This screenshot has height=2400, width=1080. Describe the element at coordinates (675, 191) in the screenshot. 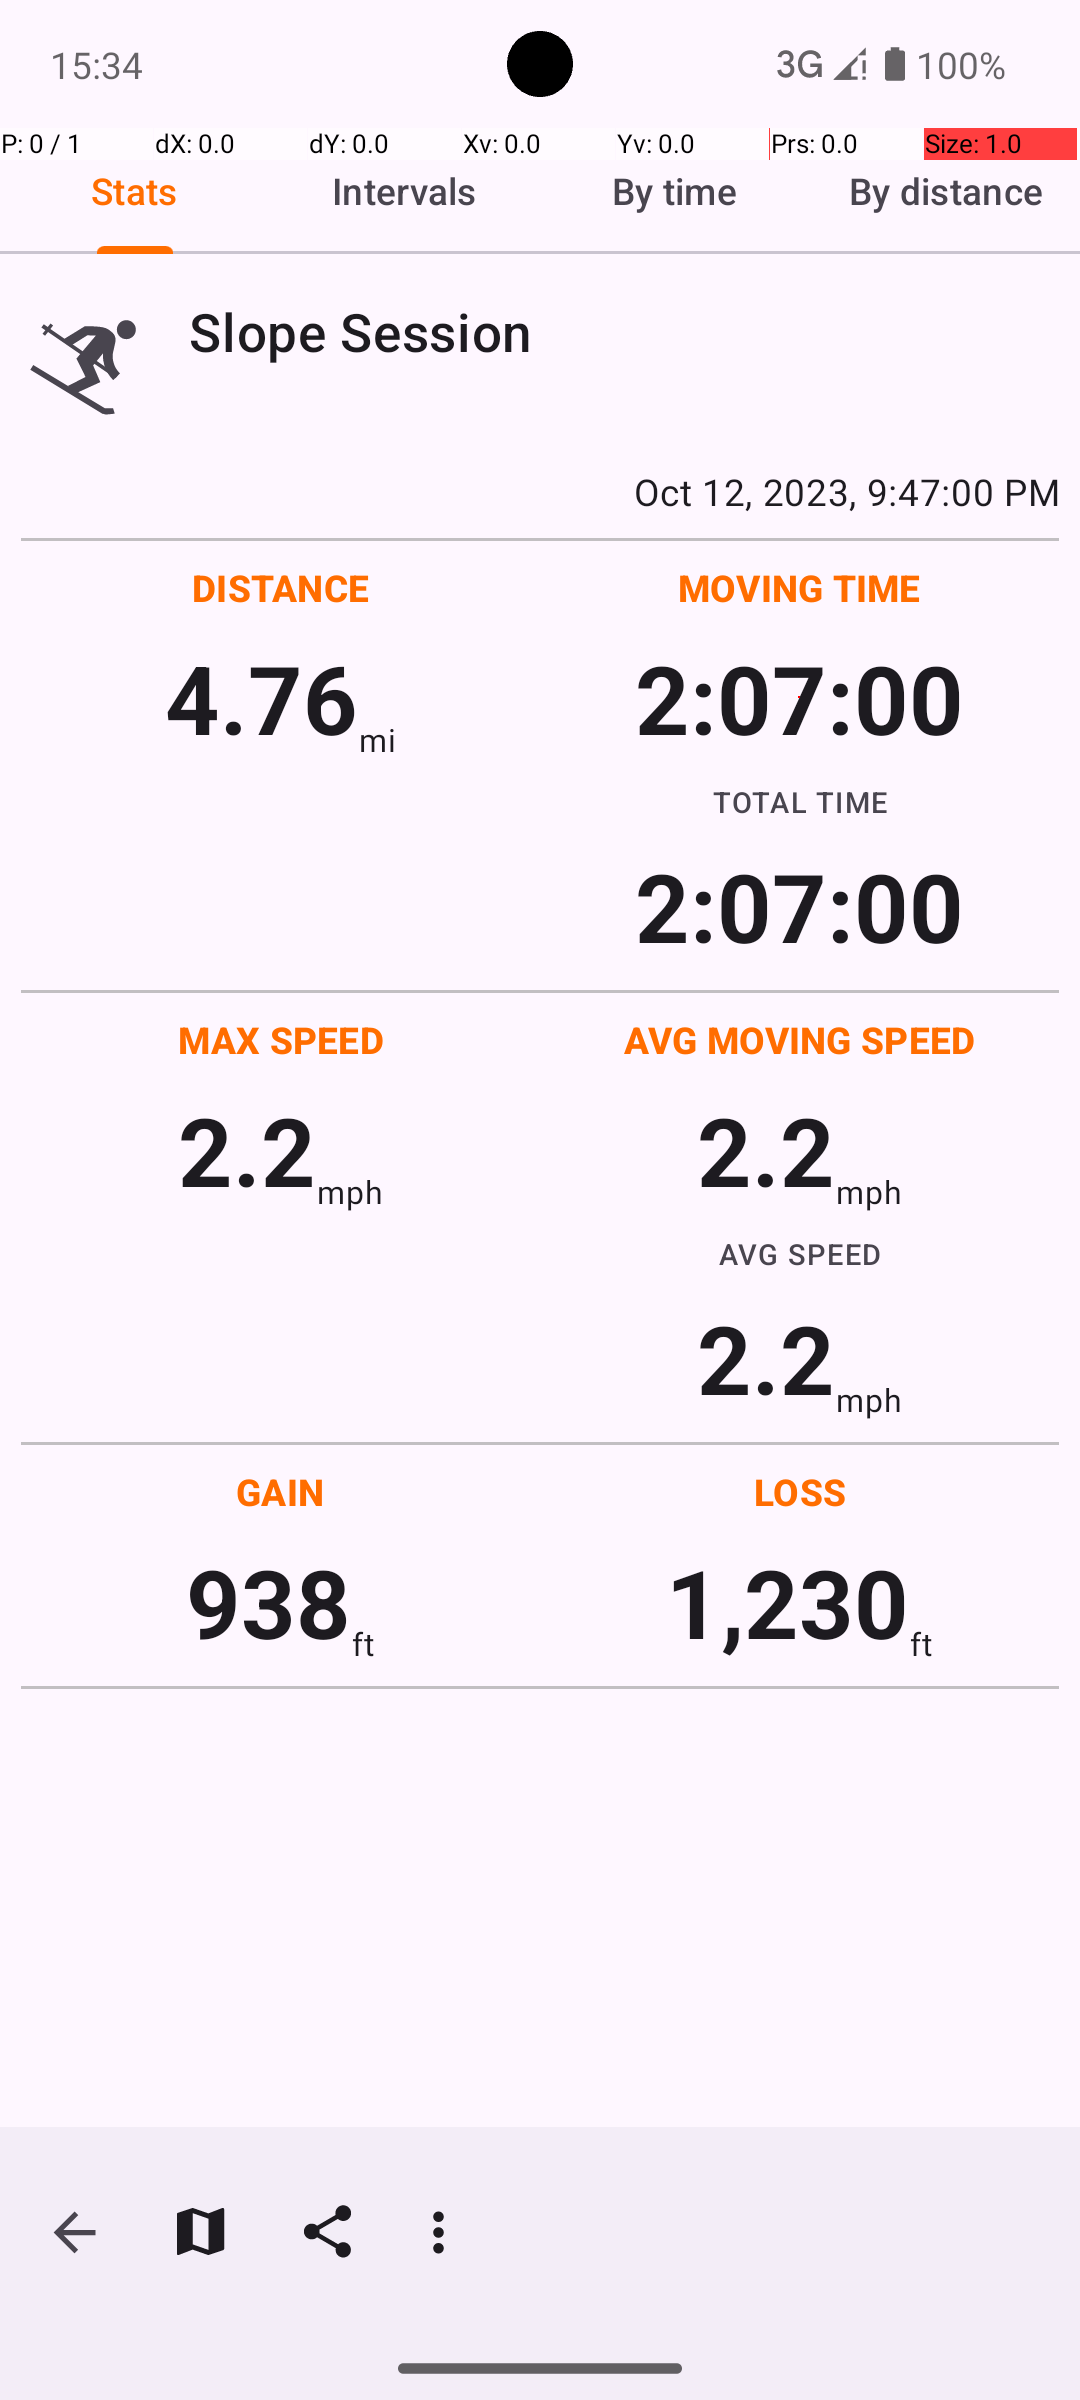

I see `By time` at that location.